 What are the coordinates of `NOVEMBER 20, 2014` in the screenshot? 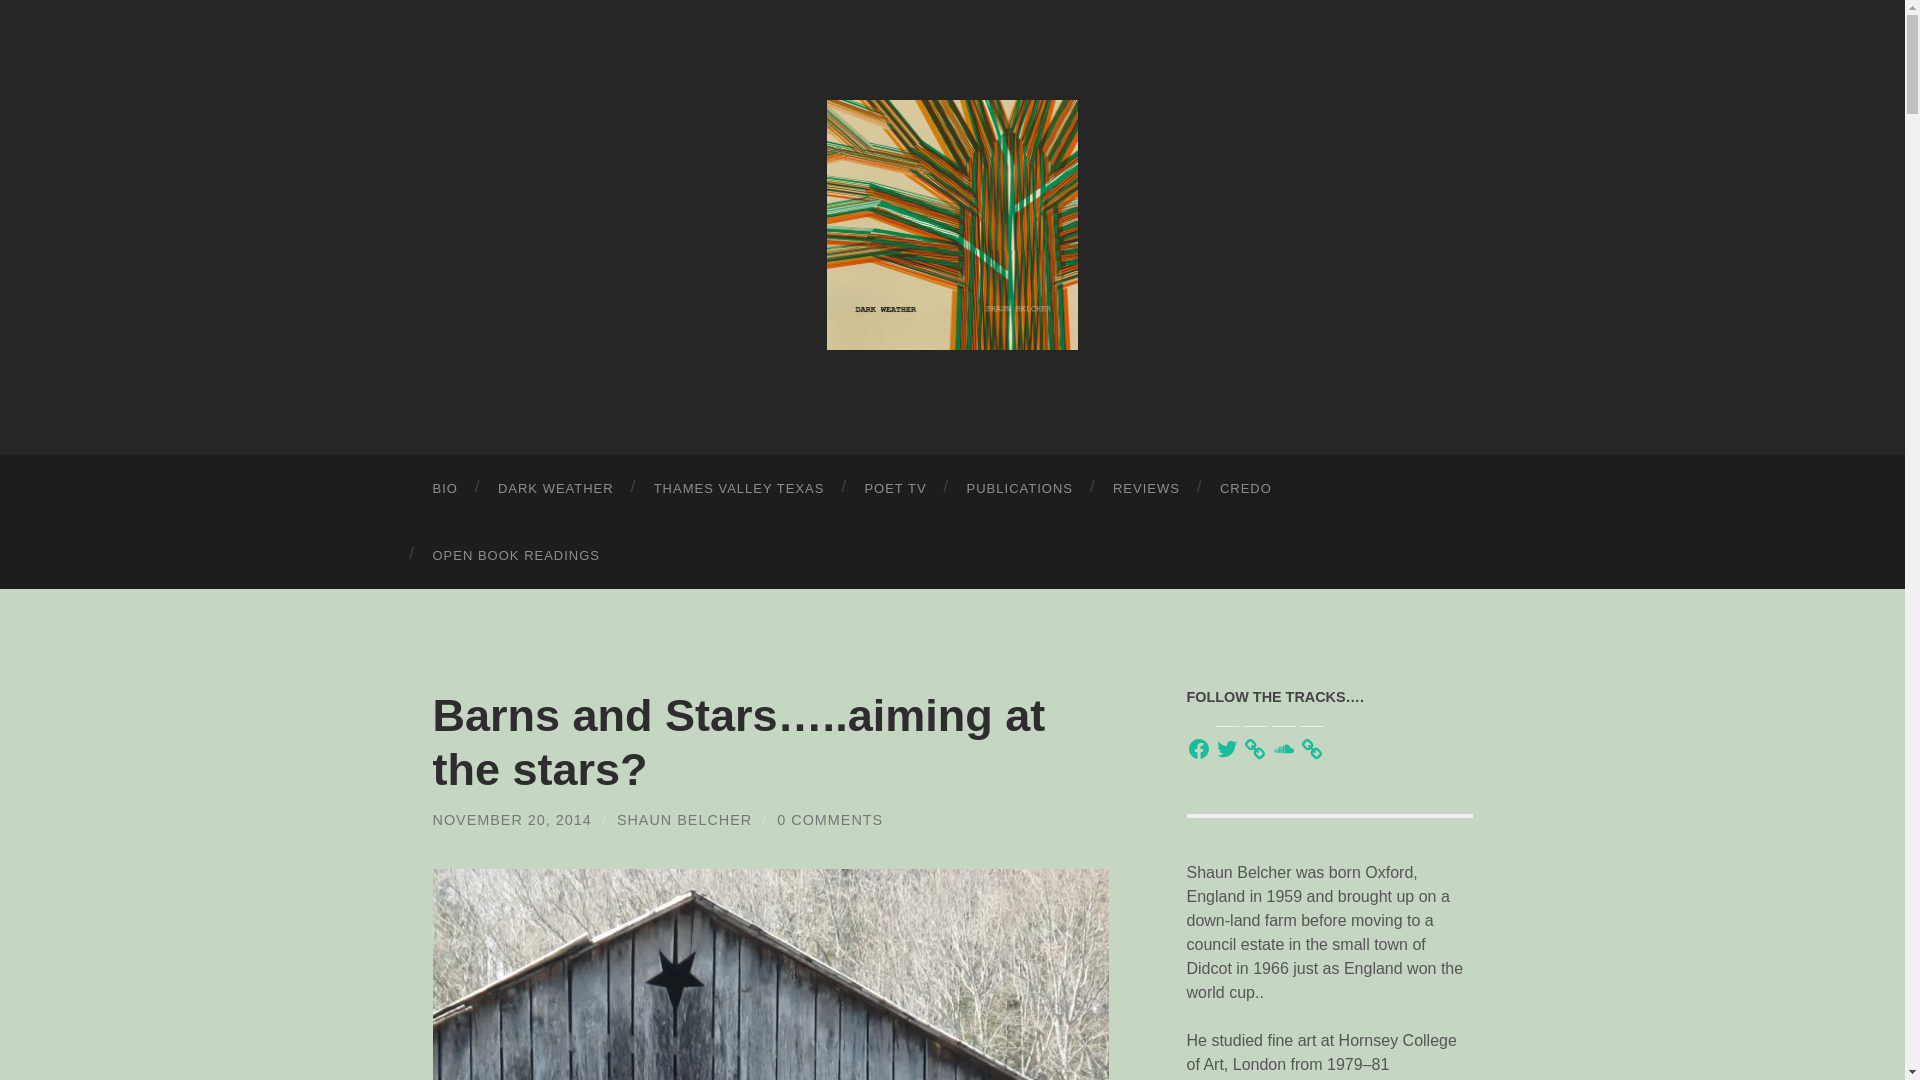 It's located at (512, 820).